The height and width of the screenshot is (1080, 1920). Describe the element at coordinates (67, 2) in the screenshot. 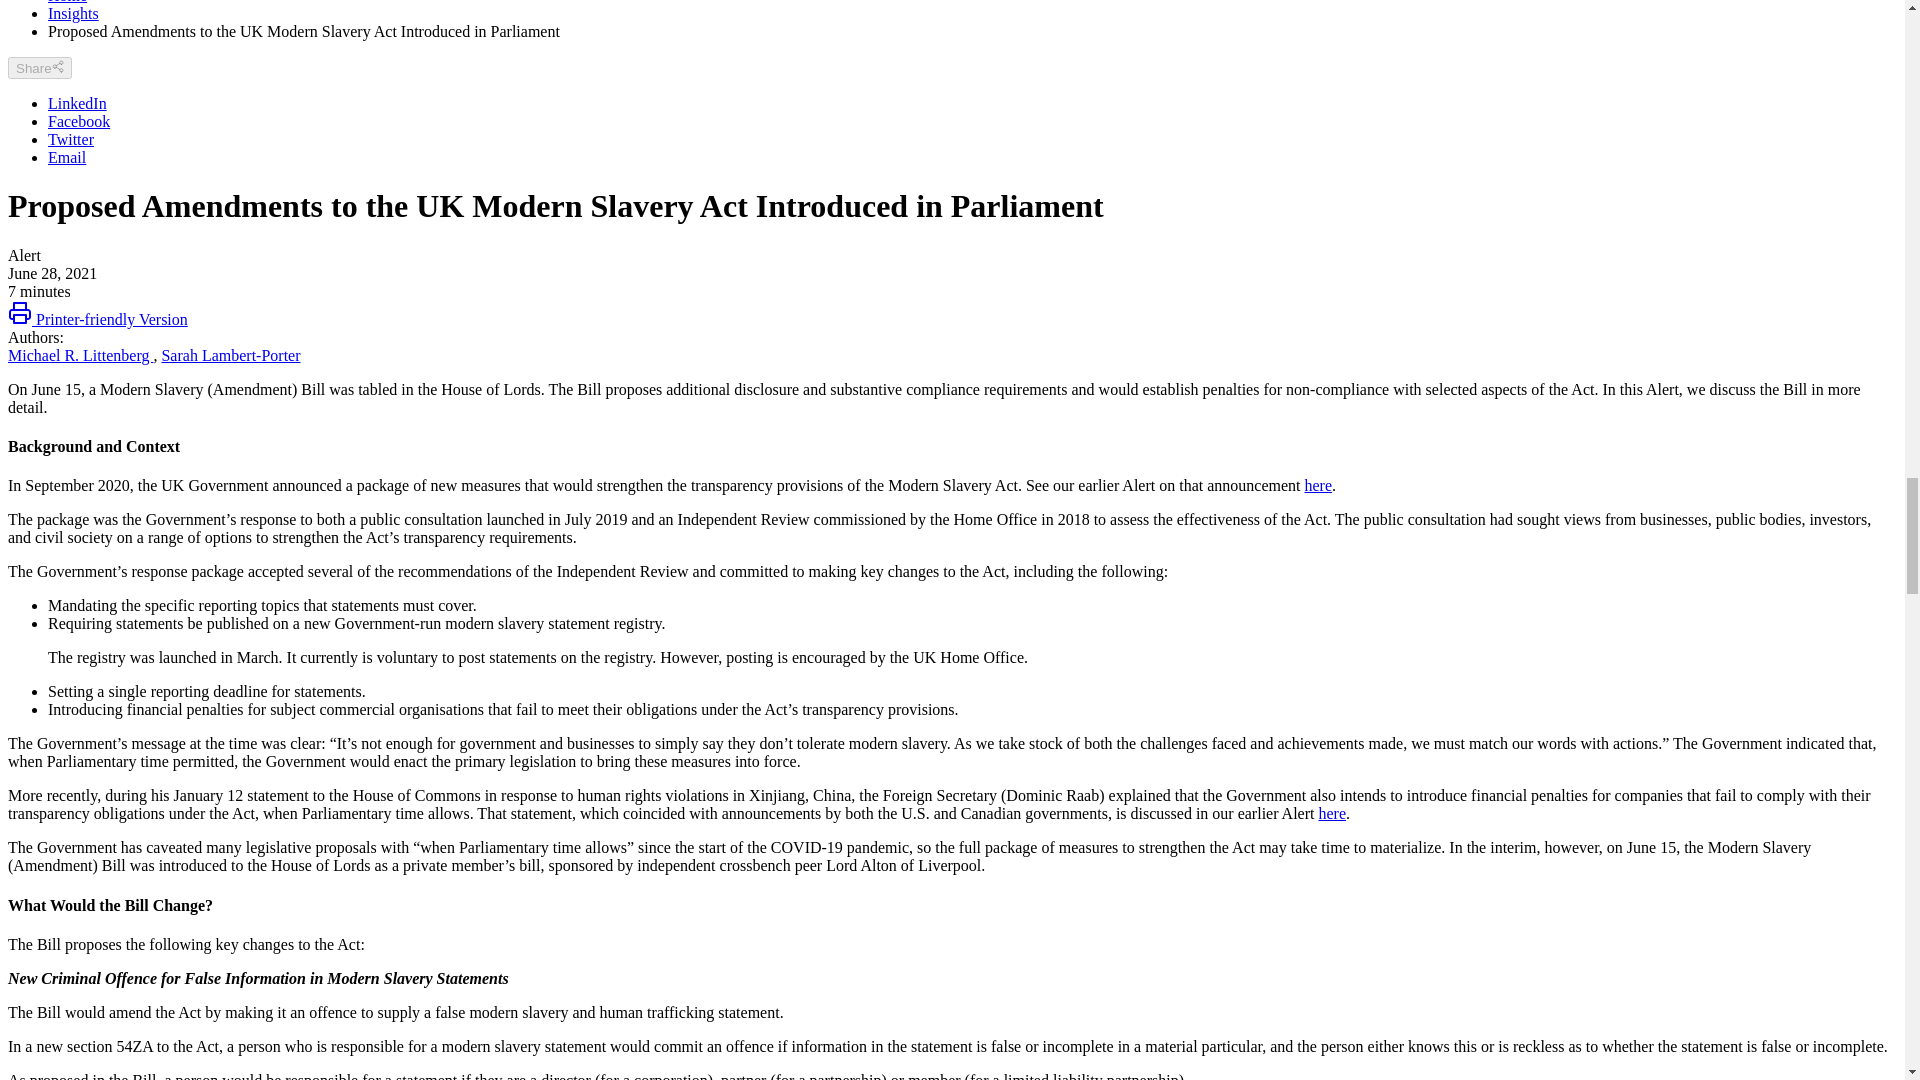

I see `Home` at that location.